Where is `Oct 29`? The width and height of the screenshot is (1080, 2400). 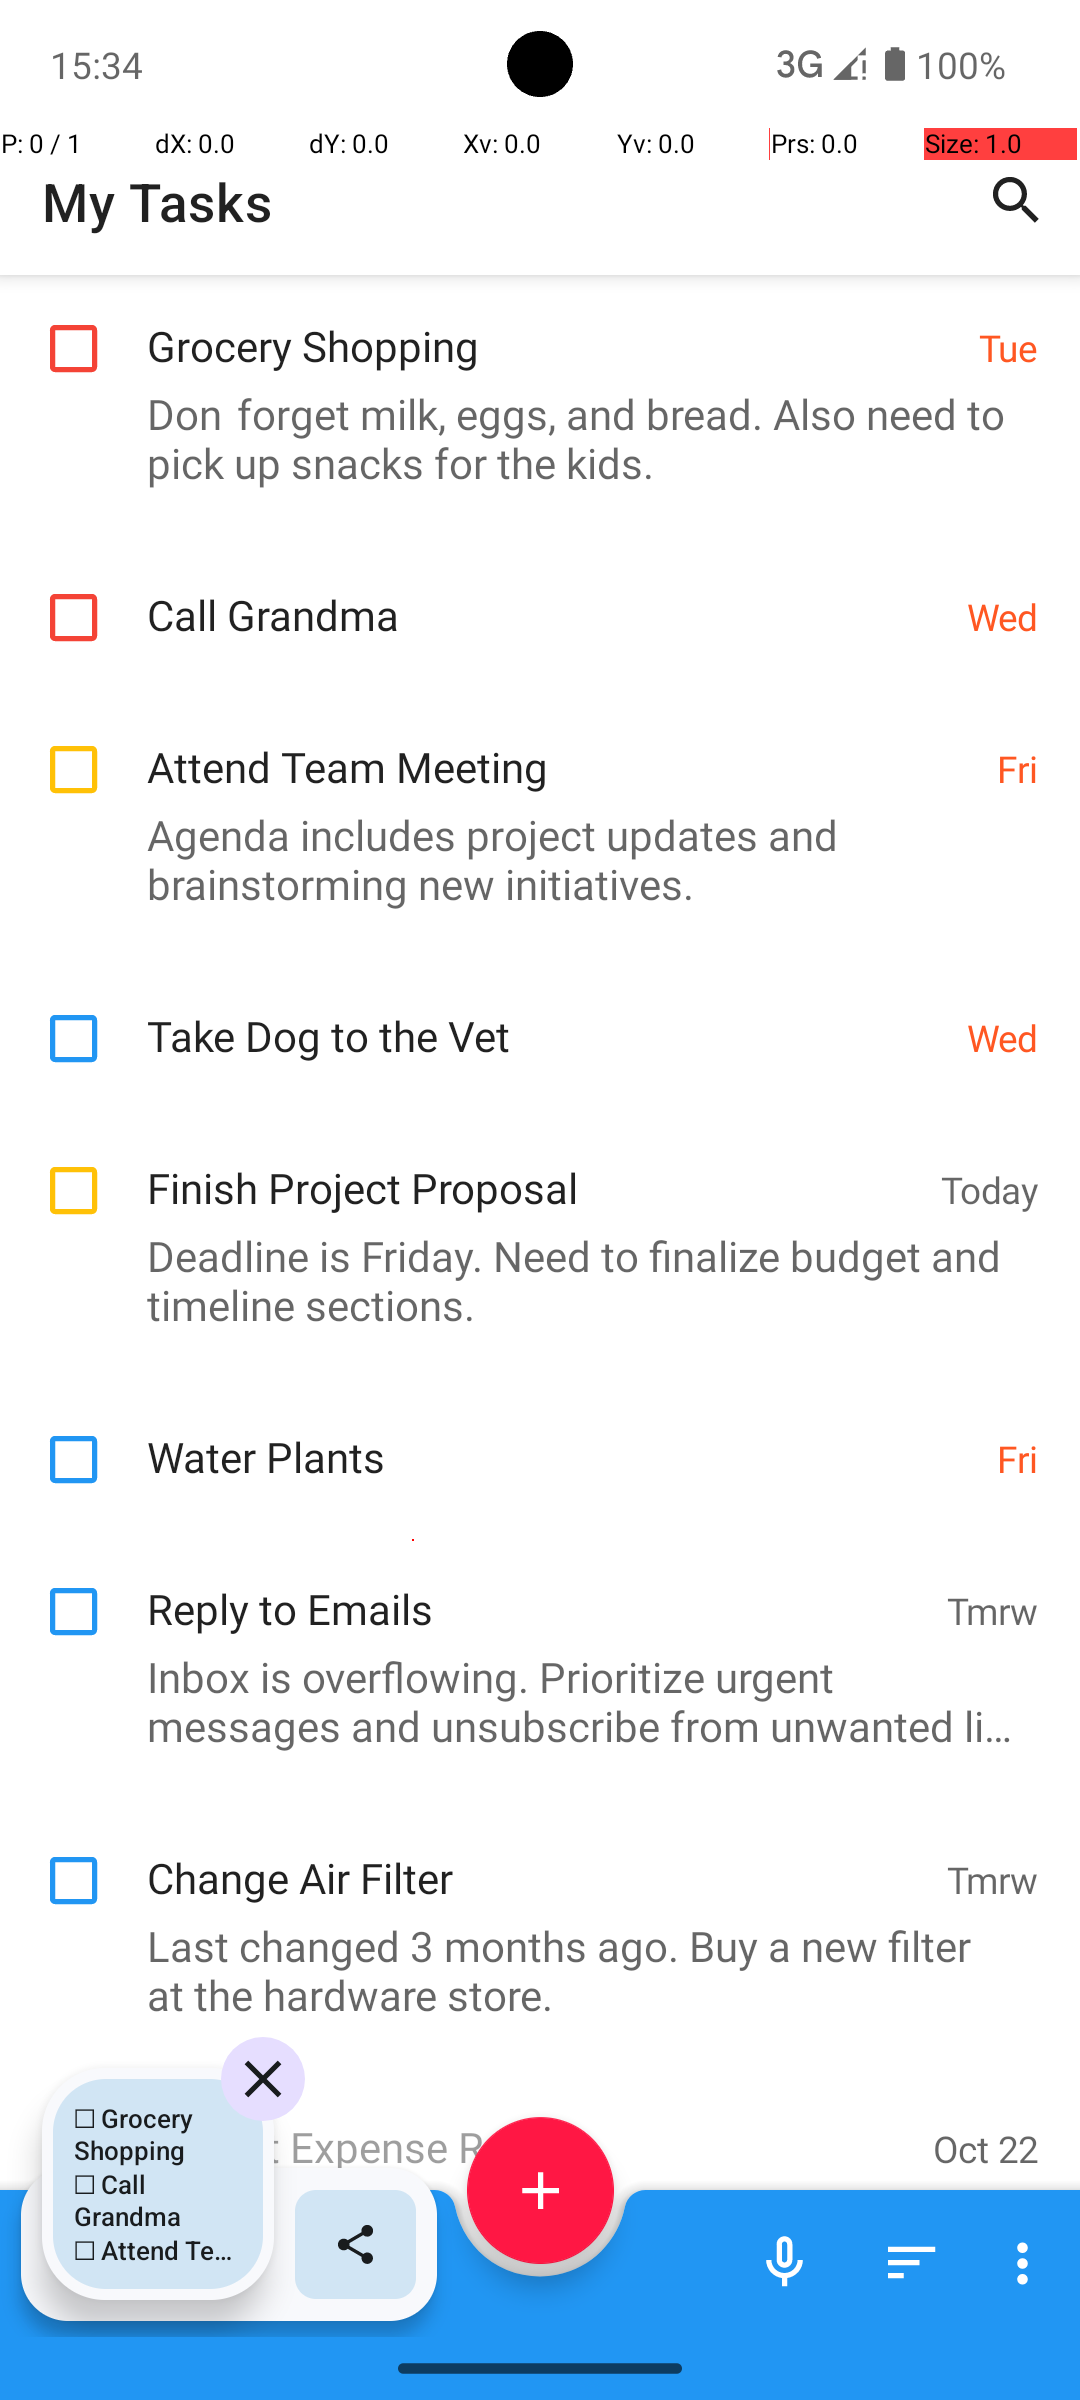 Oct 29 is located at coordinates (986, 2320).